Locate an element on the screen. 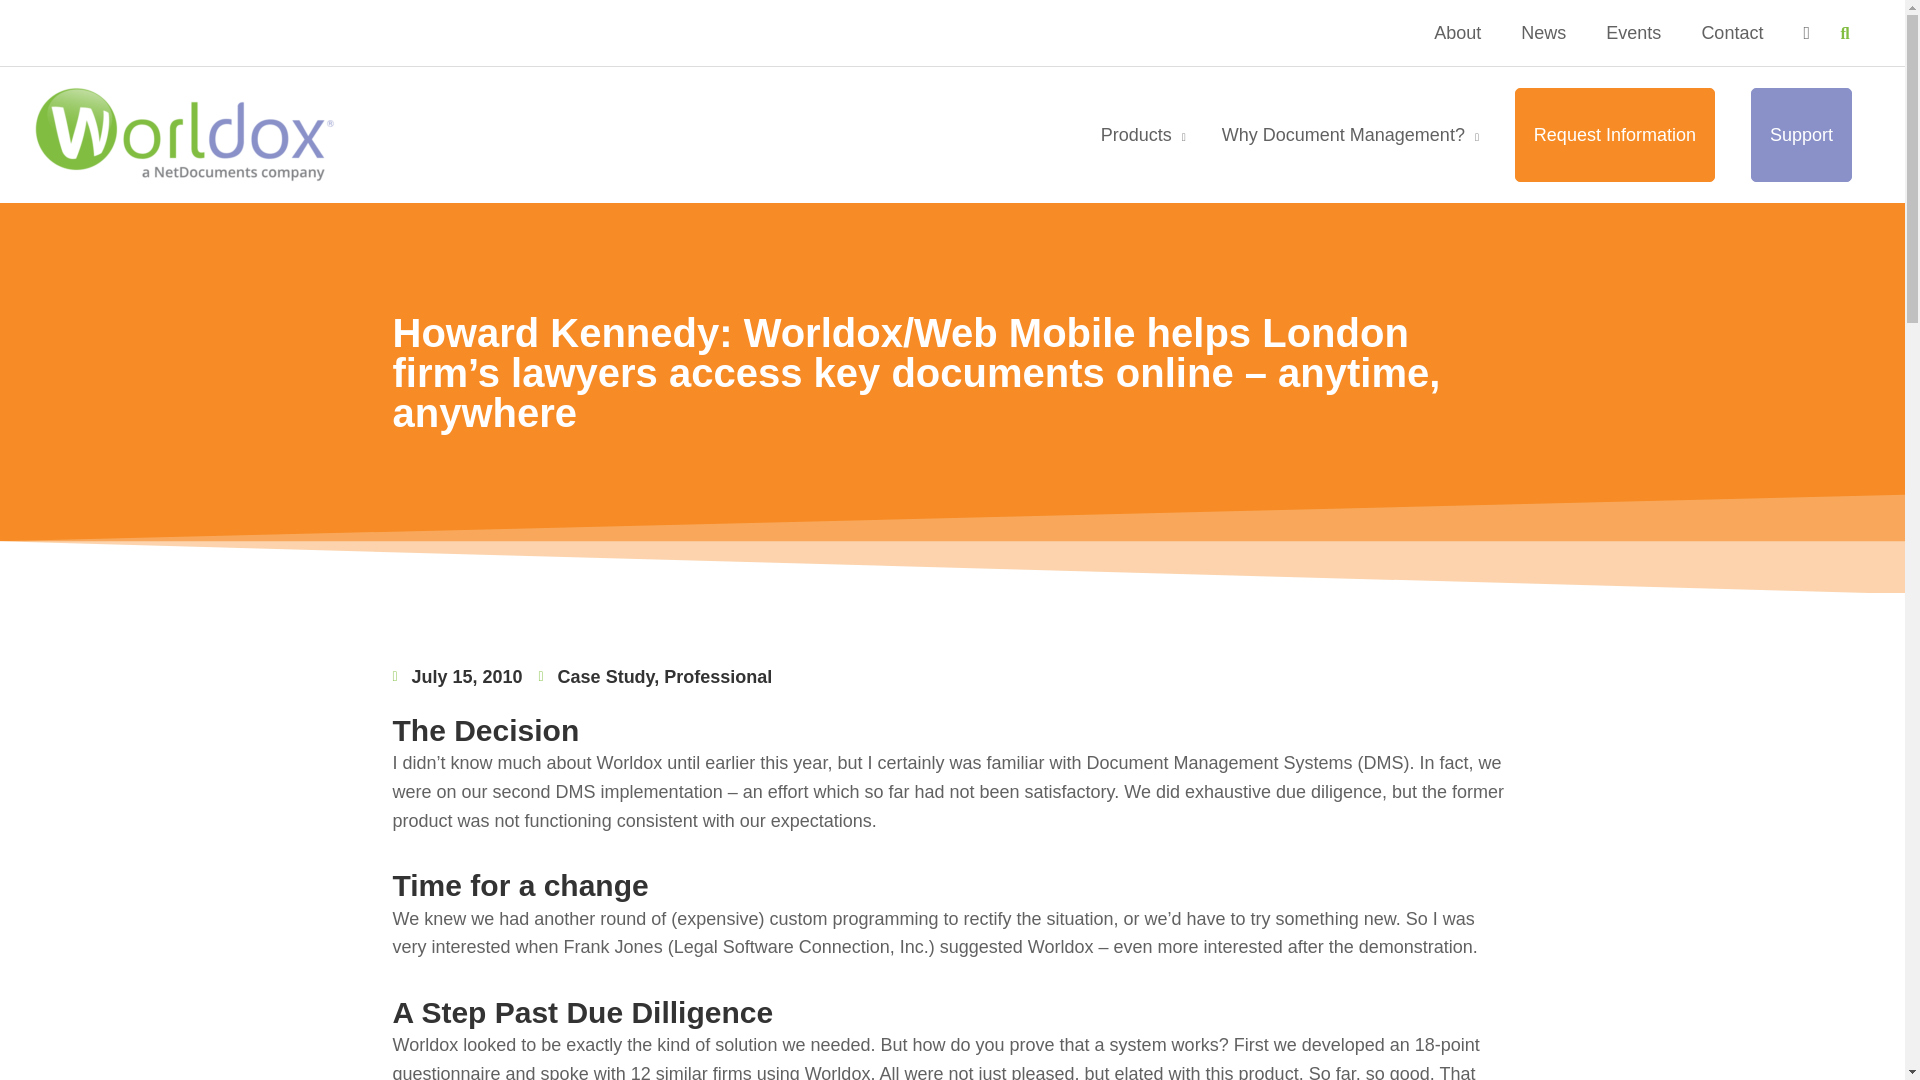 This screenshot has width=1920, height=1080. Why Document Management? is located at coordinates (1350, 134).